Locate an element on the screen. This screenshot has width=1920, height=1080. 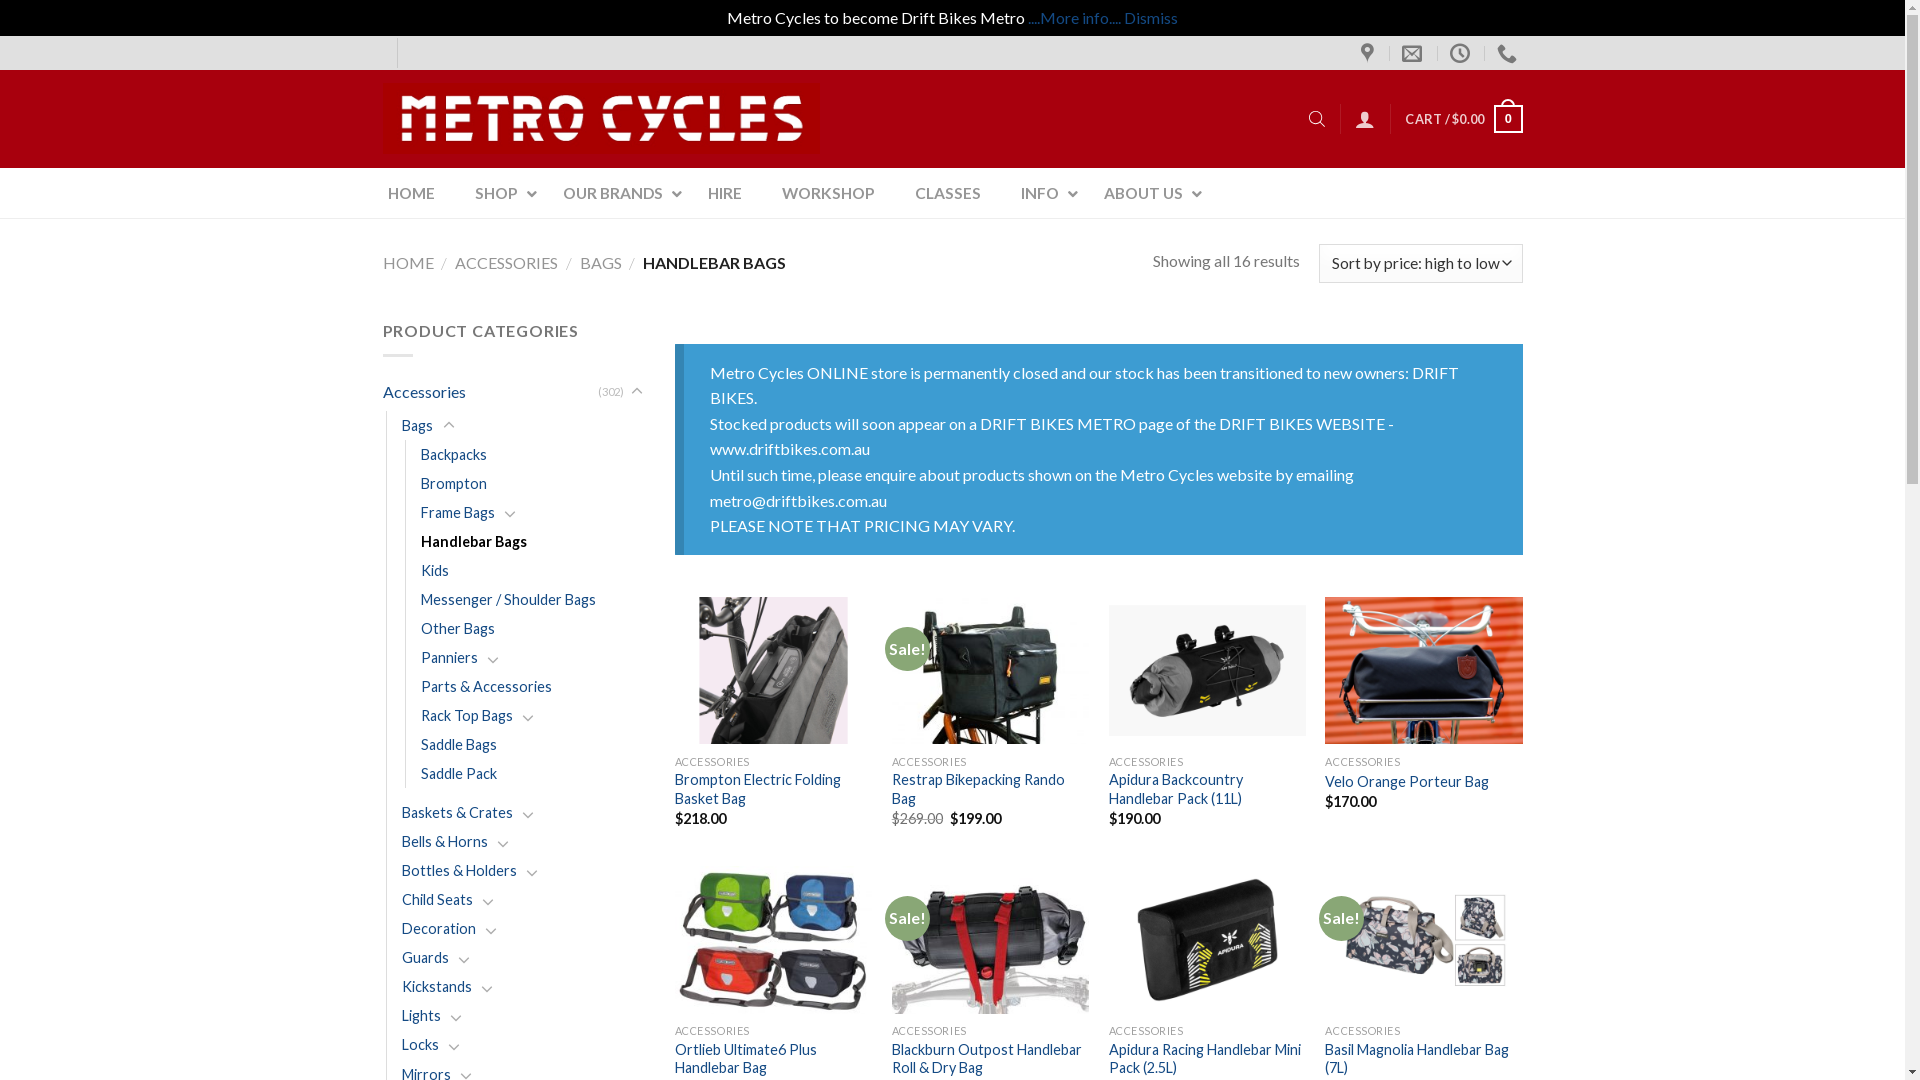
Decoration is located at coordinates (439, 928).